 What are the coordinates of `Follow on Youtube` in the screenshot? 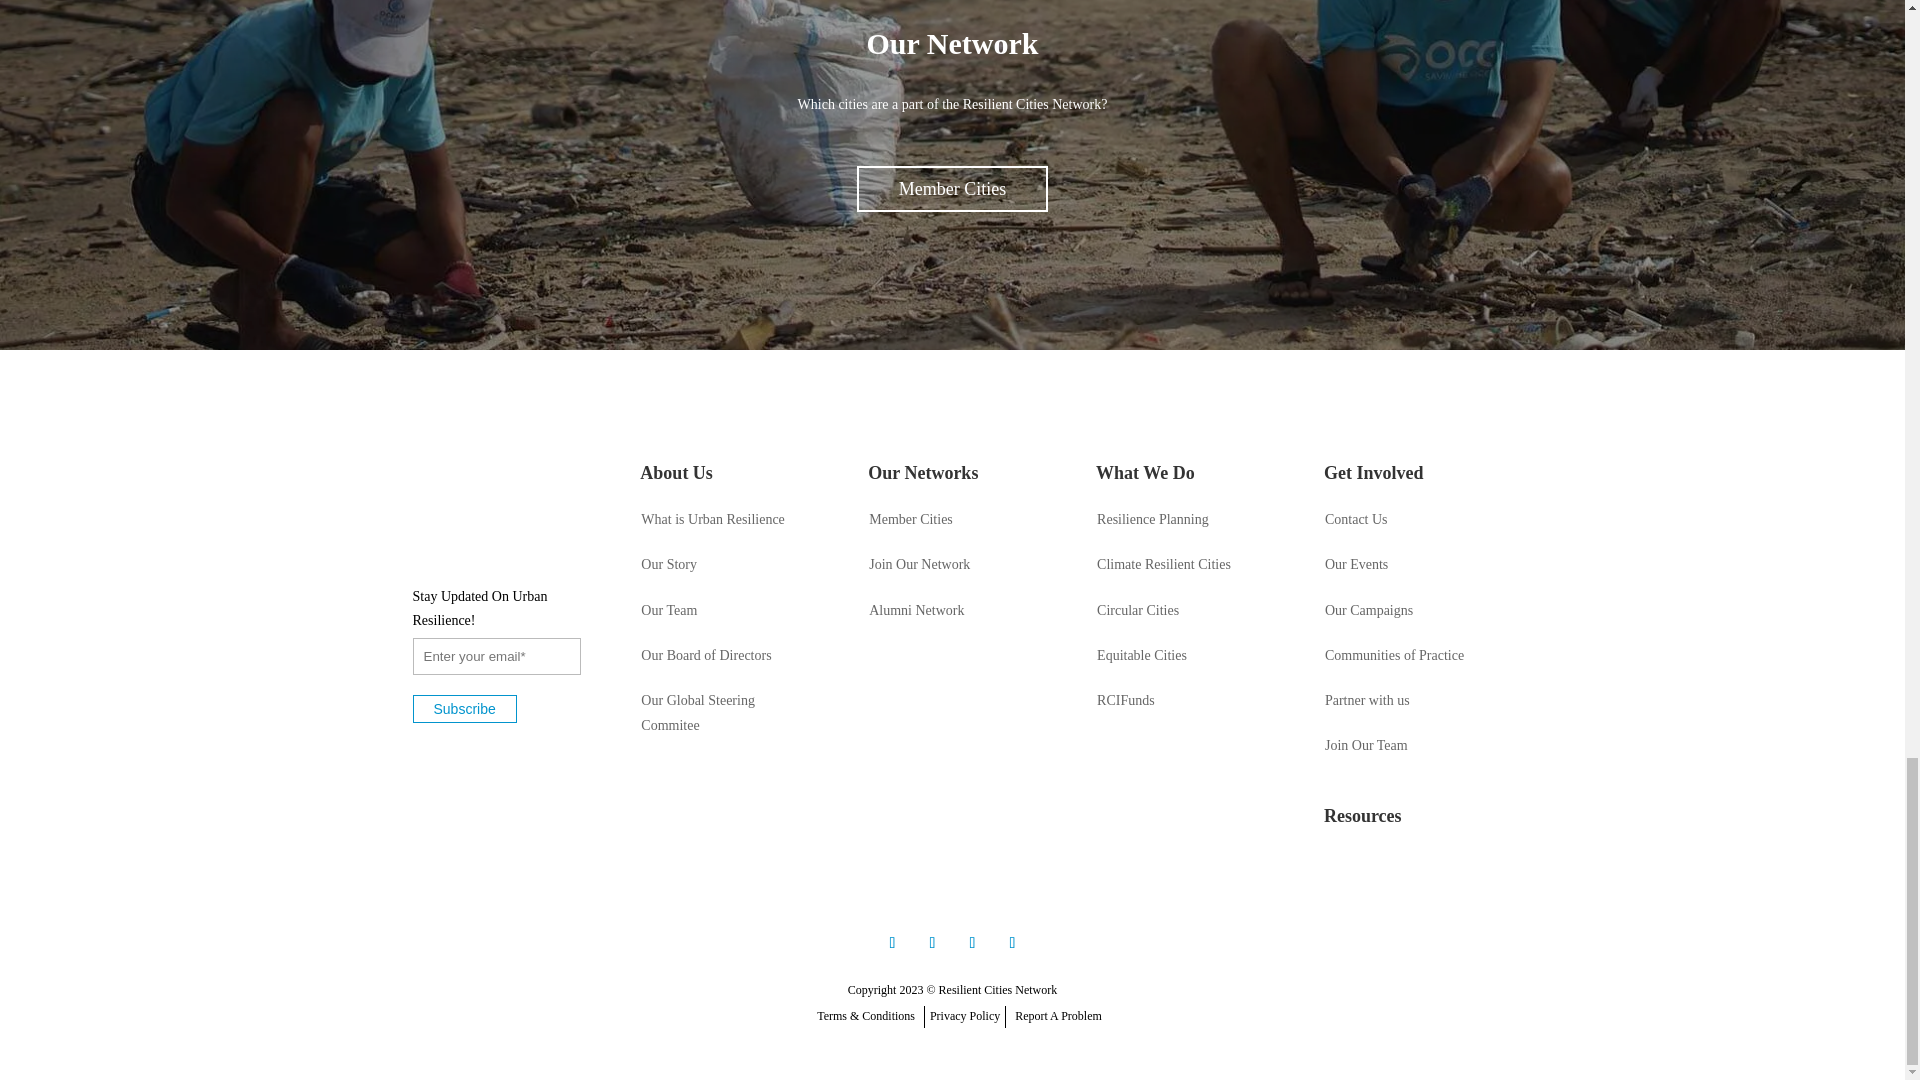 It's located at (1012, 942).